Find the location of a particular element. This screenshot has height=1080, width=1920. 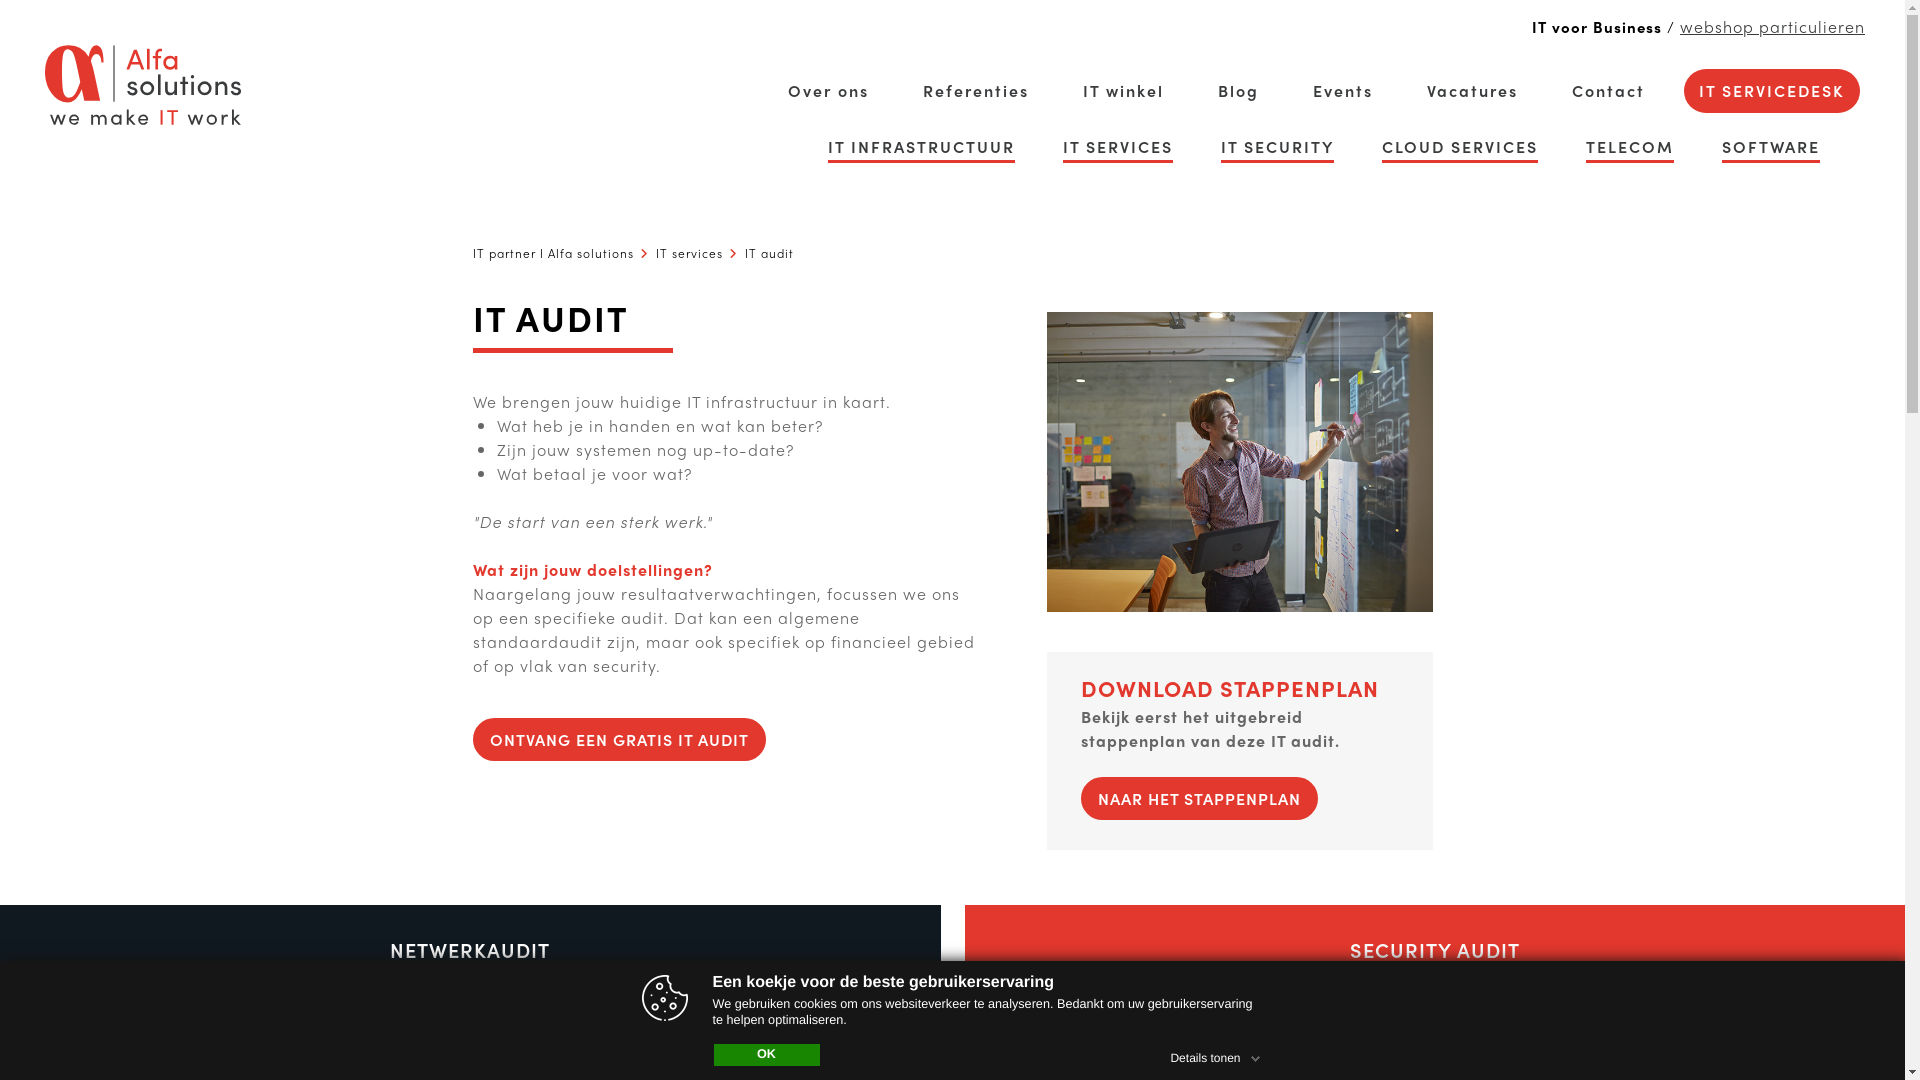

TELECOM is located at coordinates (1630, 147).